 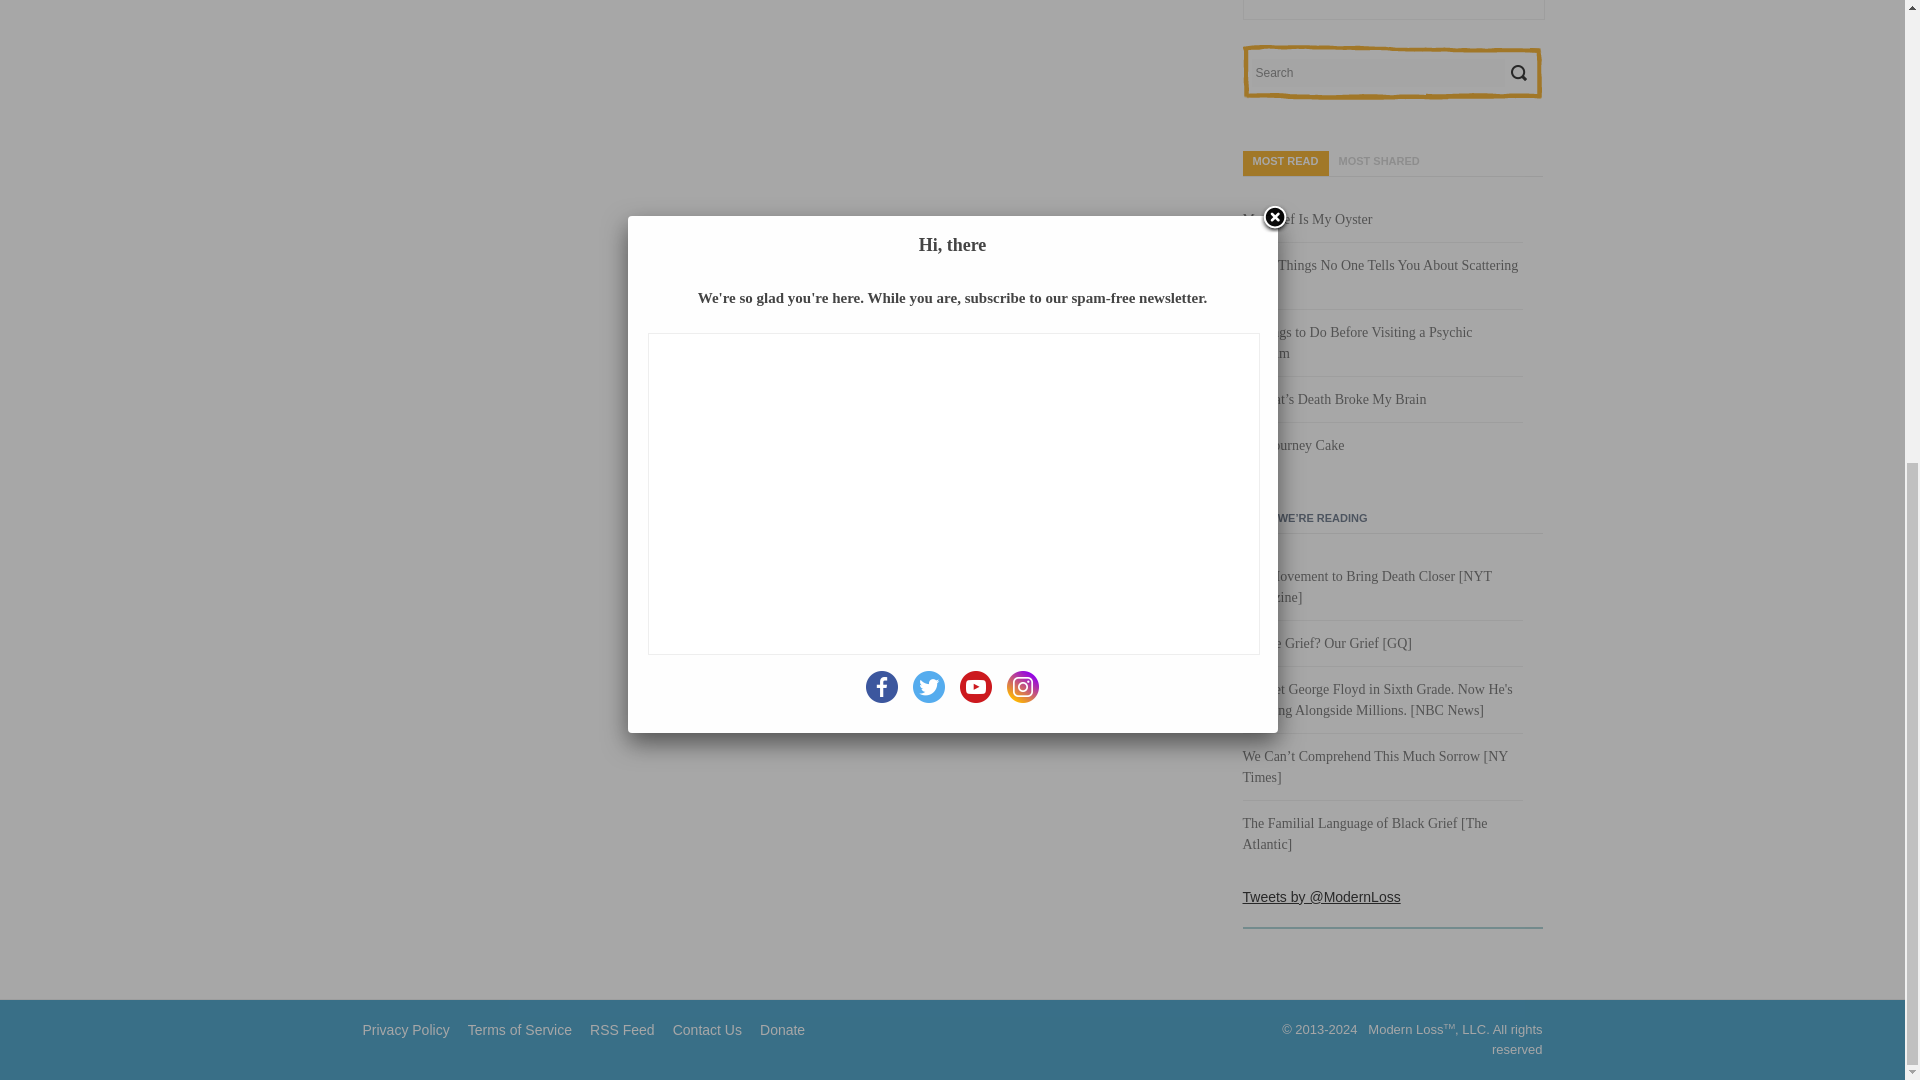 What do you see at coordinates (707, 1029) in the screenshot?
I see `contact` at bounding box center [707, 1029].